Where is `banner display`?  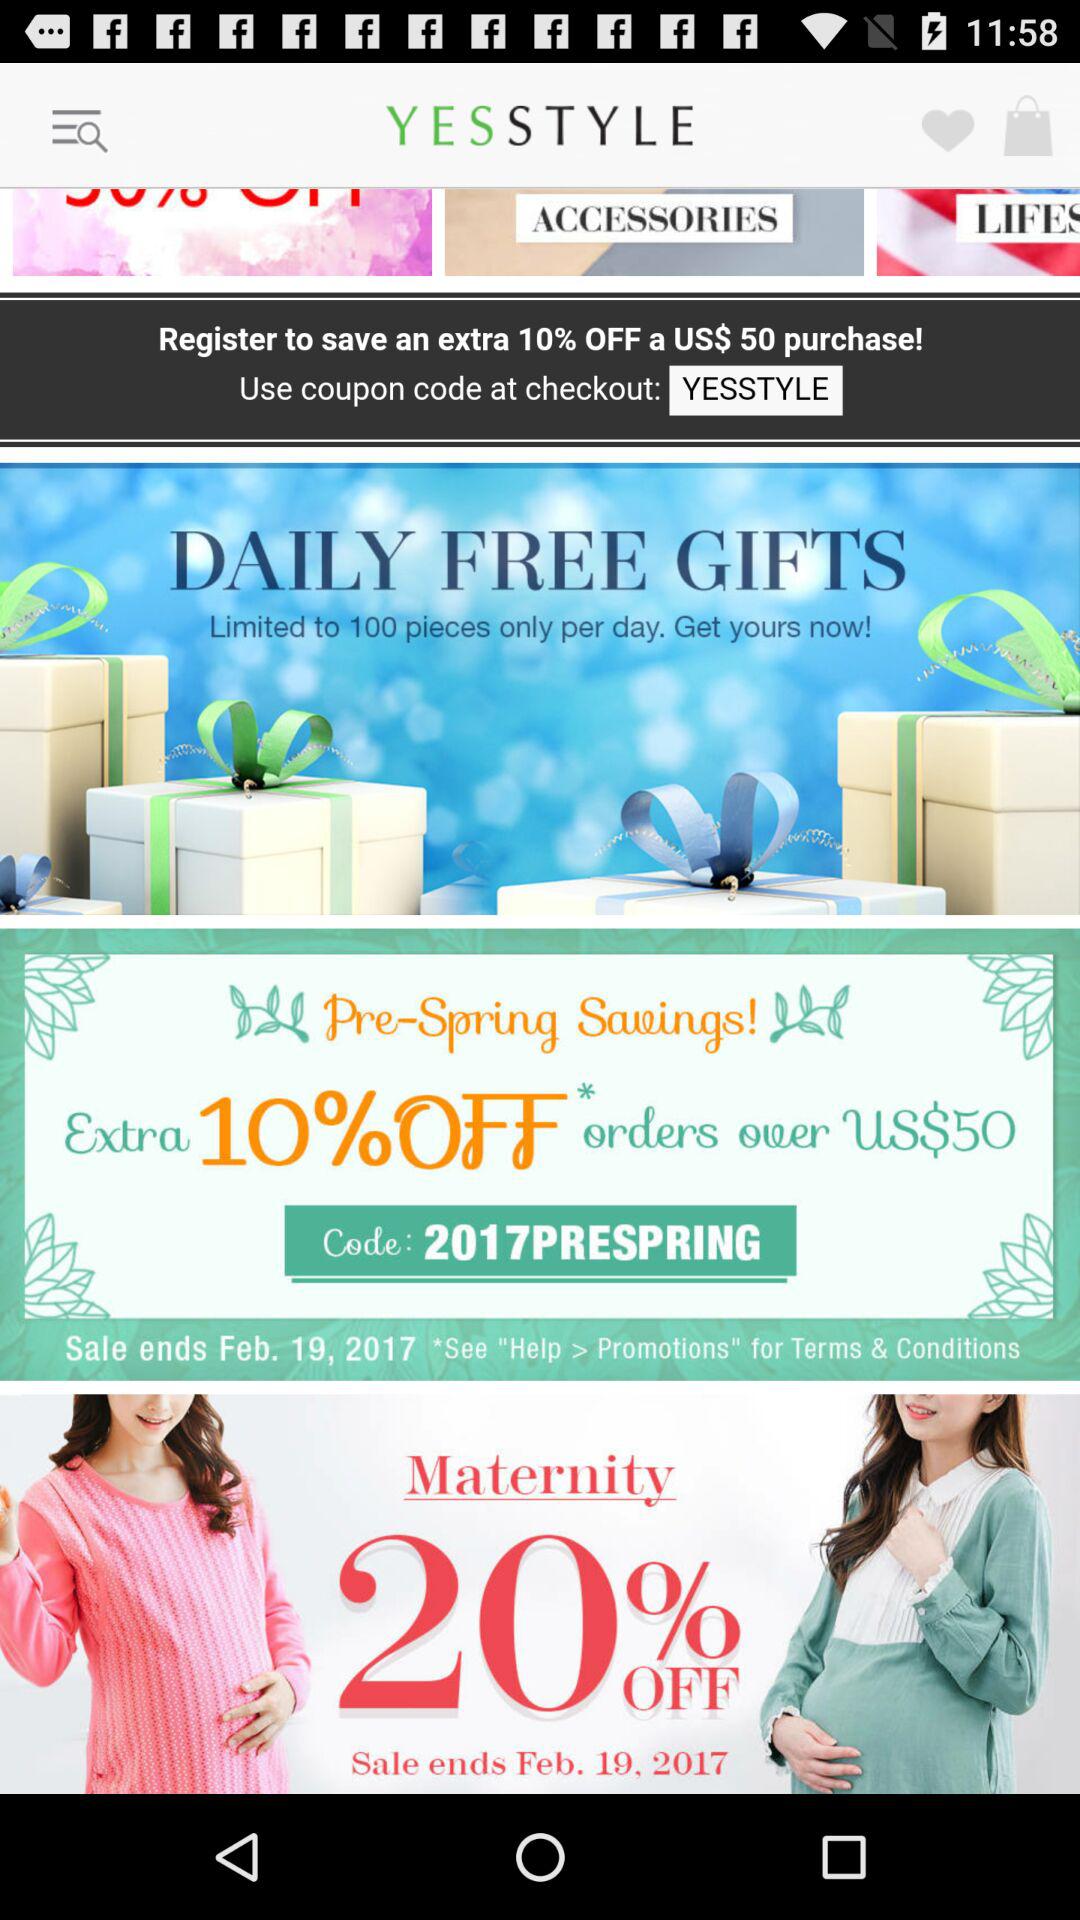
banner display is located at coordinates (540, 1594).